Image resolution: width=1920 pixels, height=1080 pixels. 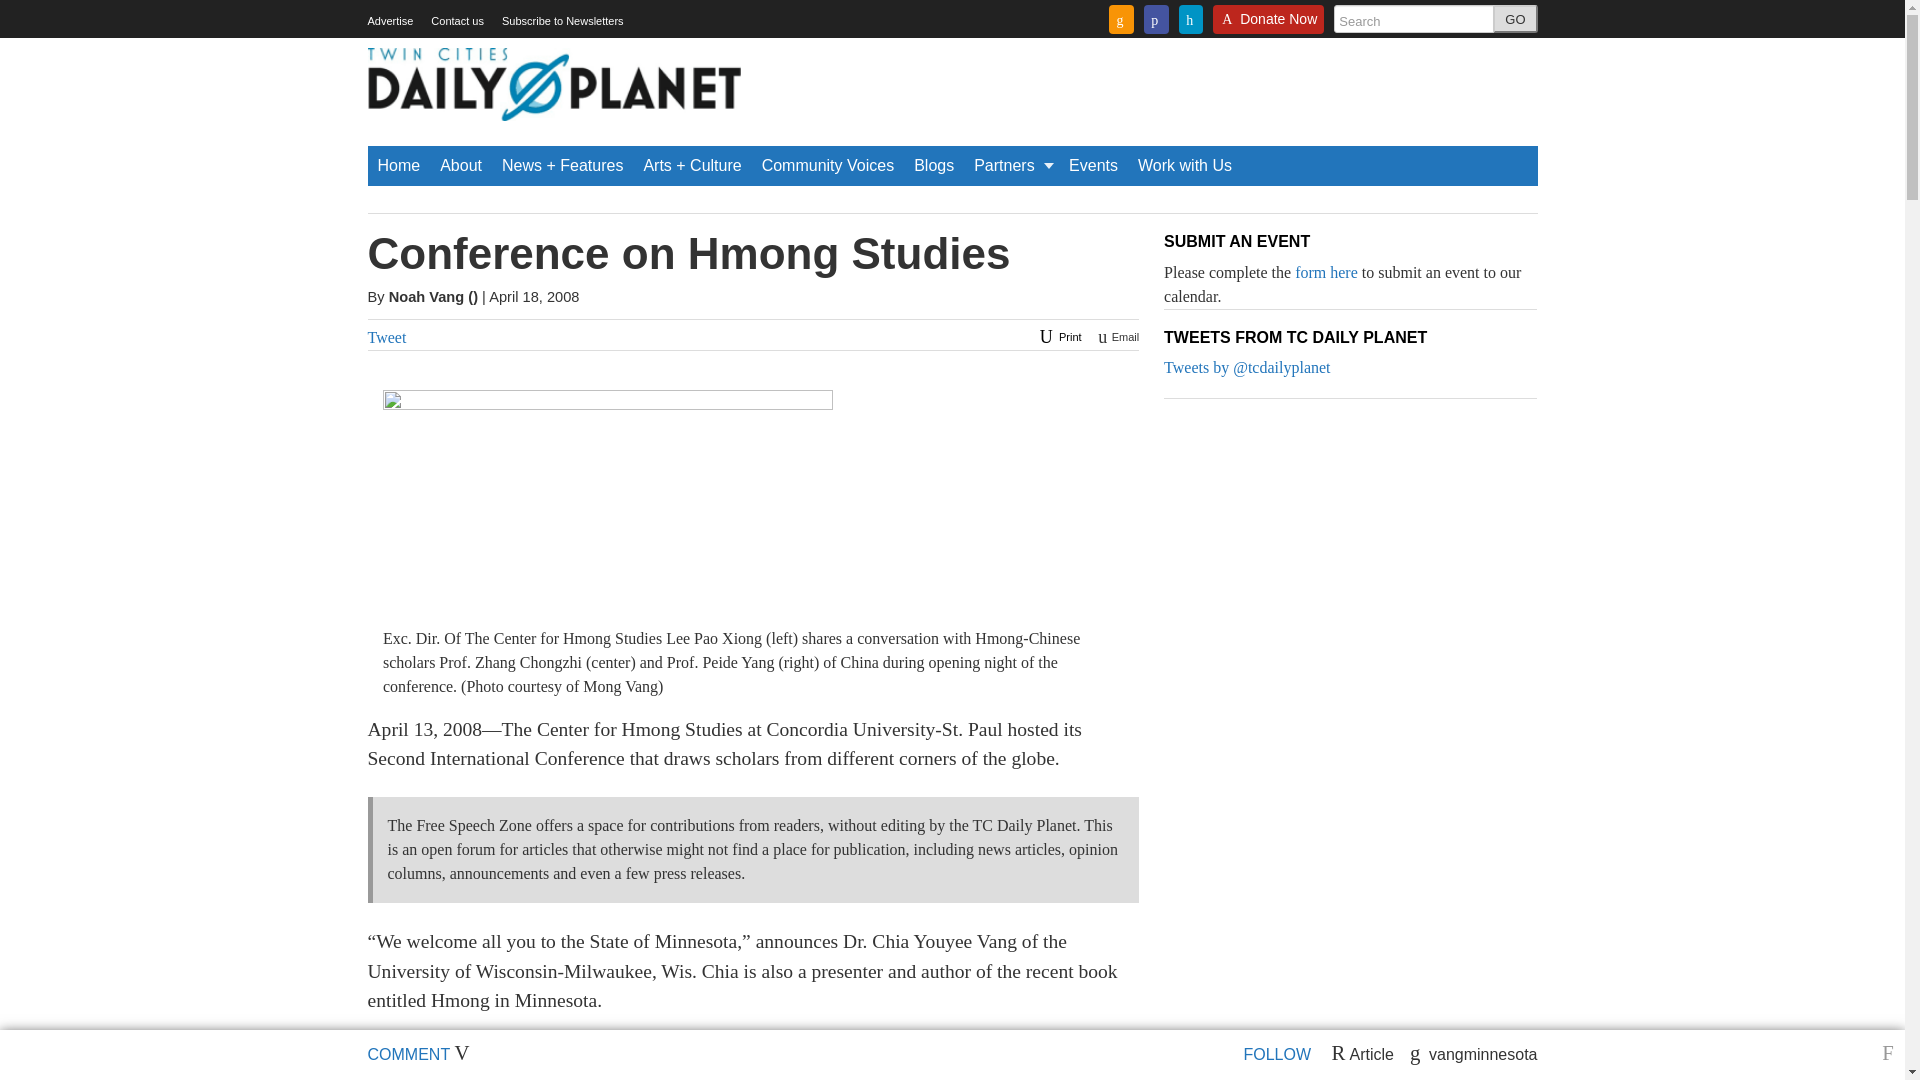 What do you see at coordinates (388, 337) in the screenshot?
I see `Tweet` at bounding box center [388, 337].